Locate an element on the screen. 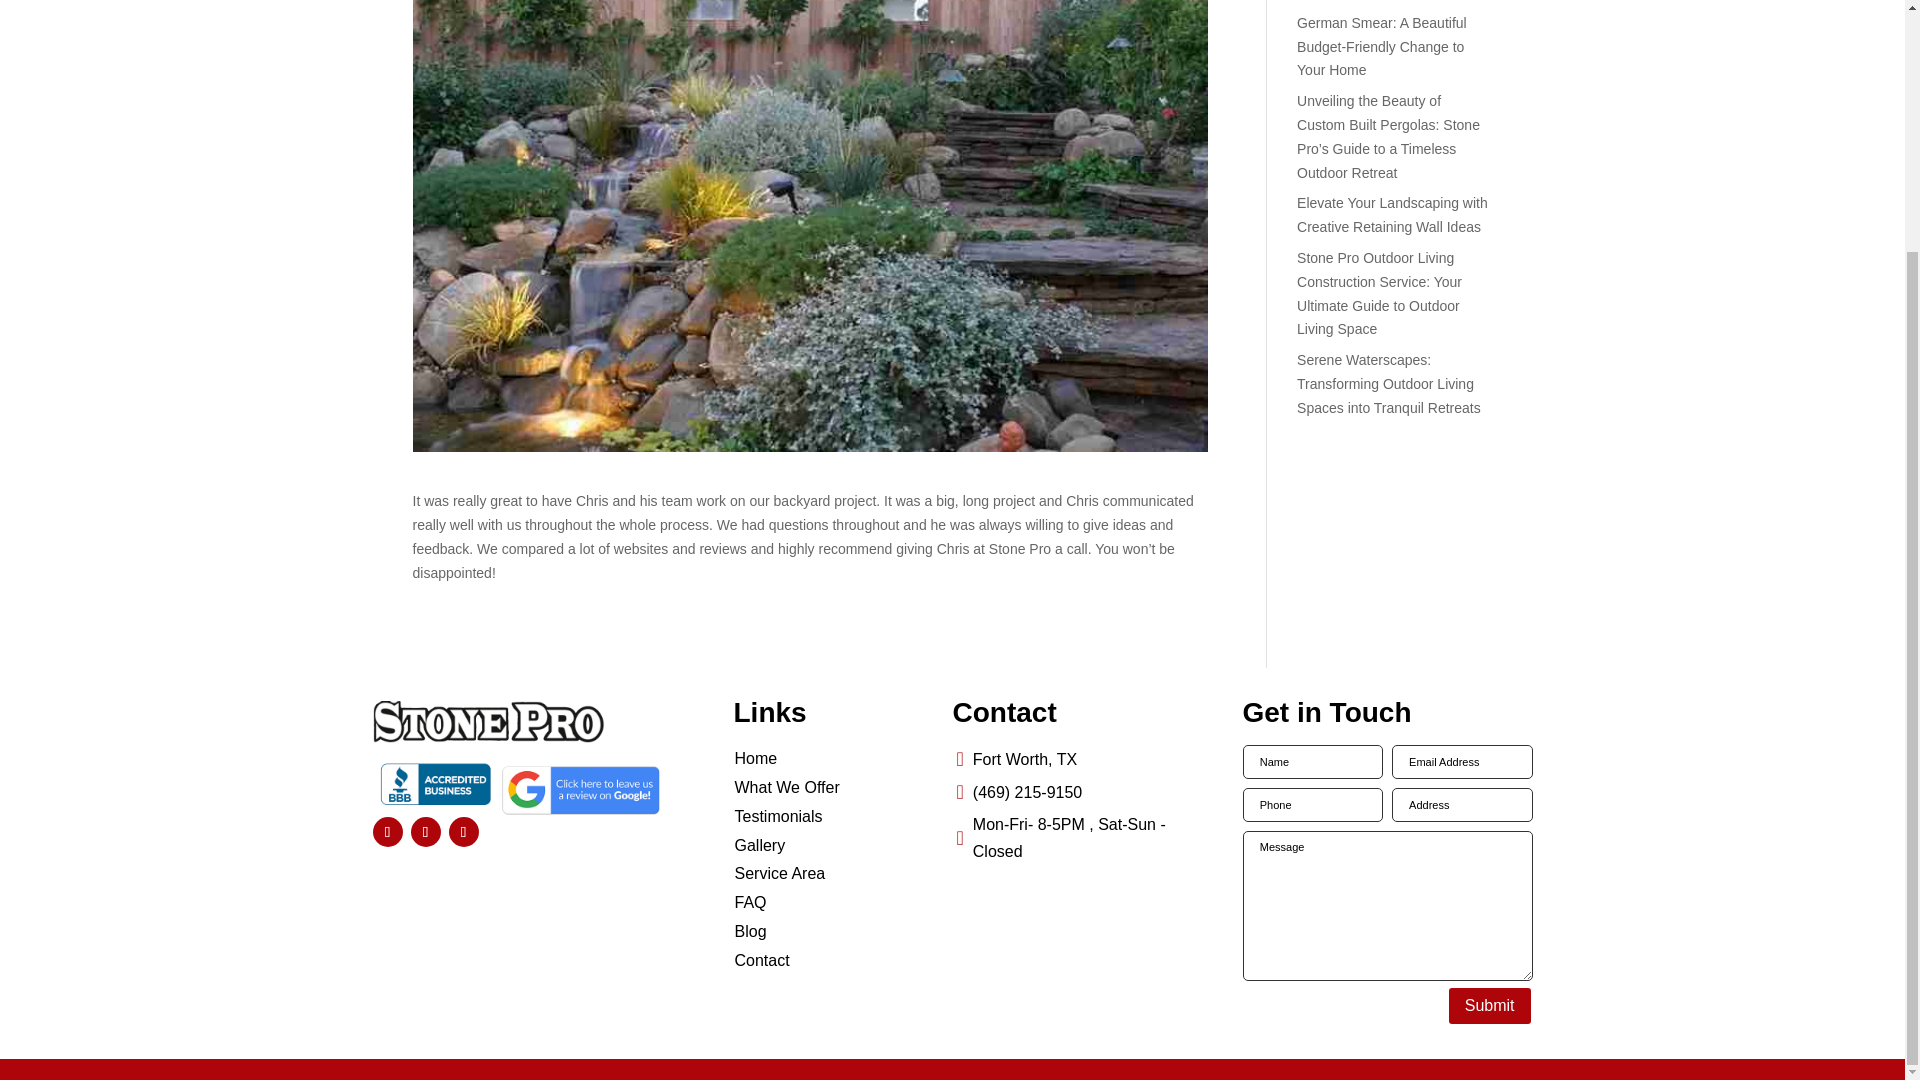  google is located at coordinates (580, 790).